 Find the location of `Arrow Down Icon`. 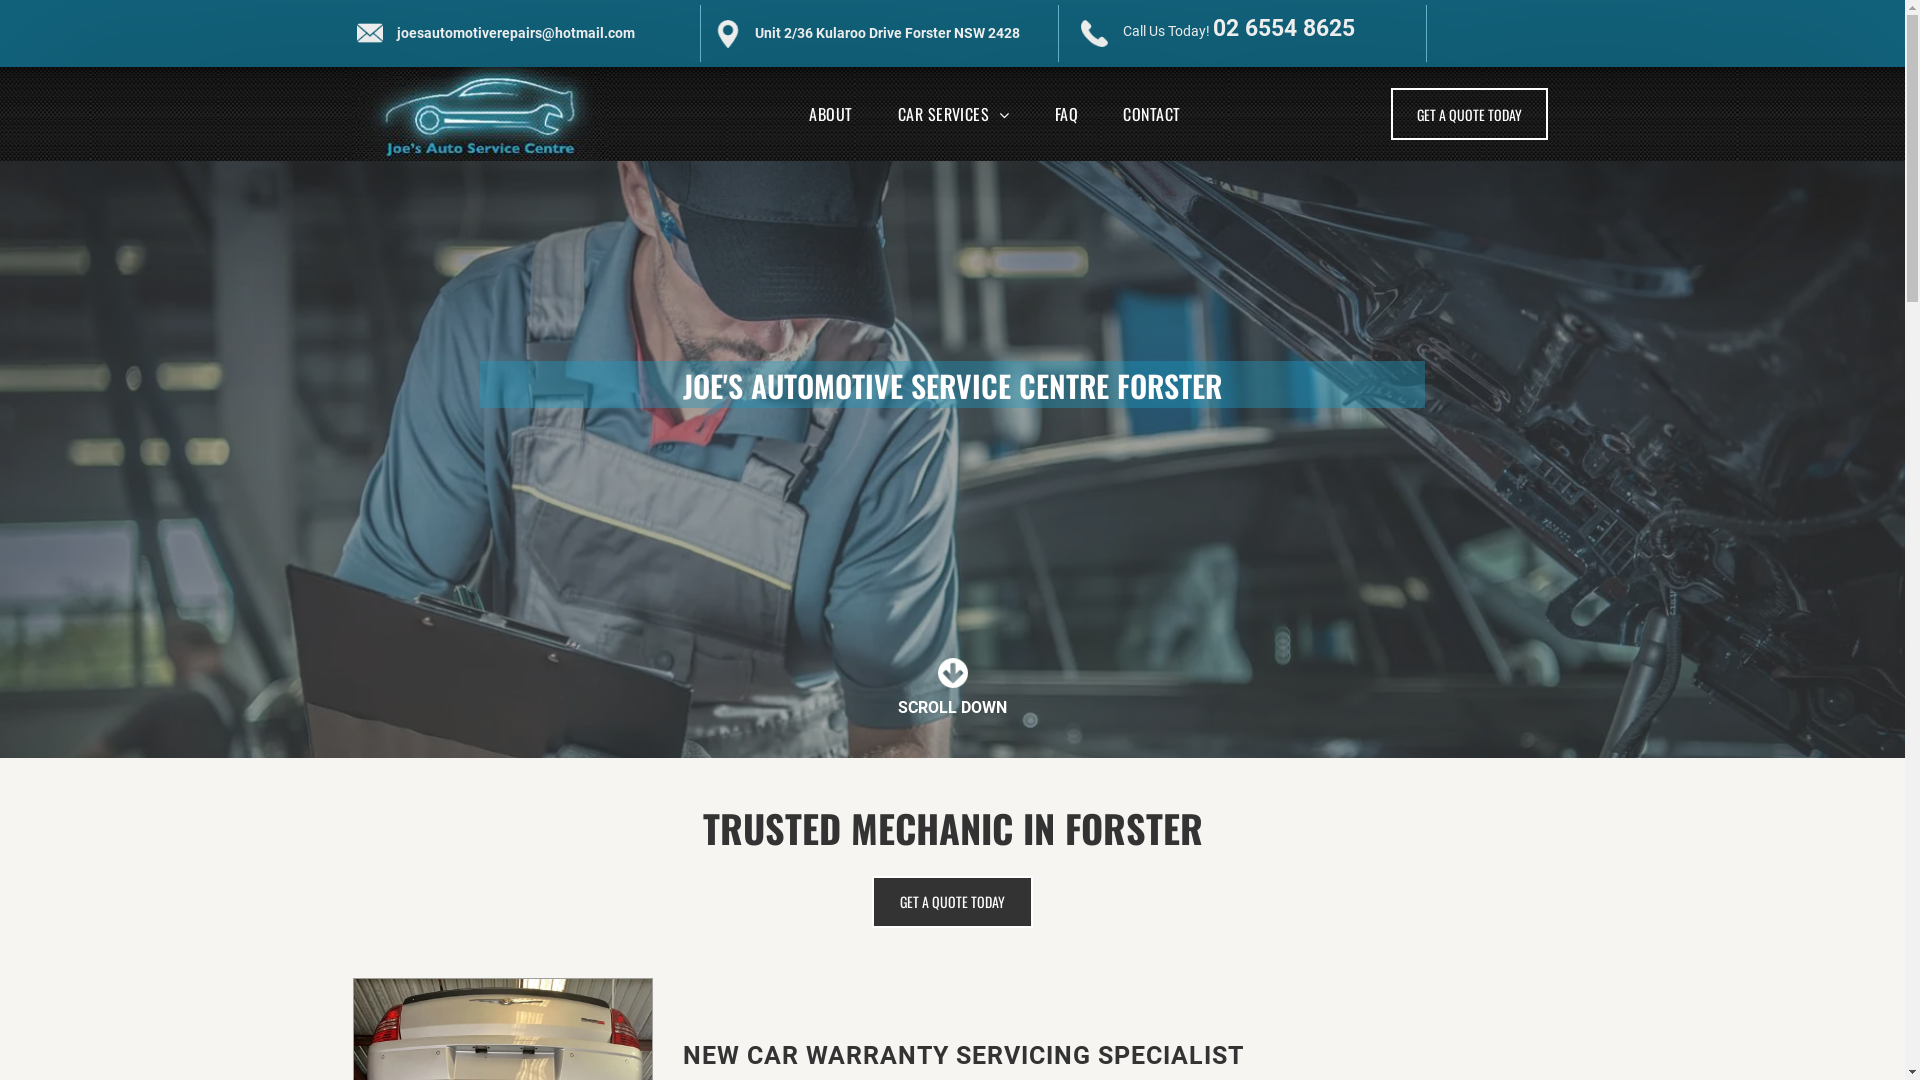

Arrow Down Icon is located at coordinates (953, 673).